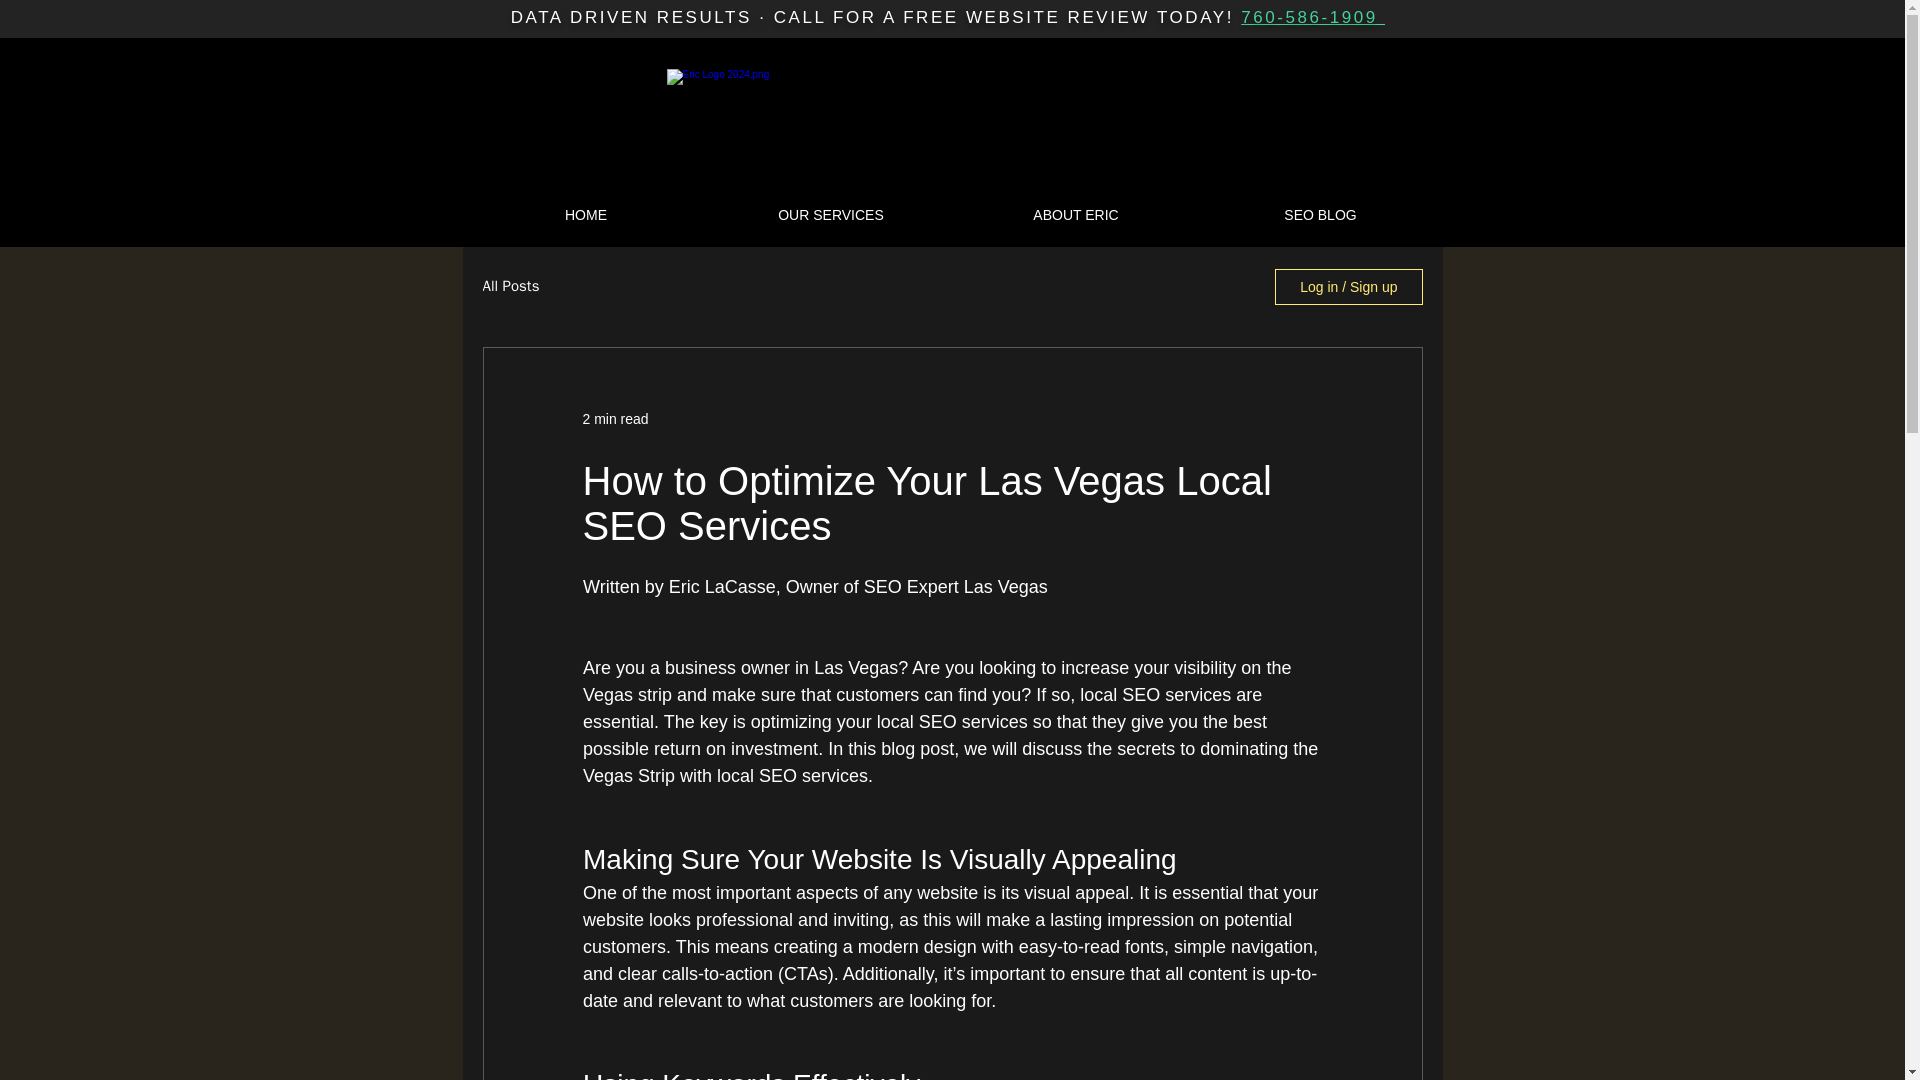 This screenshot has height=1080, width=1920. Describe the element at coordinates (586, 215) in the screenshot. I see `HOME` at that location.